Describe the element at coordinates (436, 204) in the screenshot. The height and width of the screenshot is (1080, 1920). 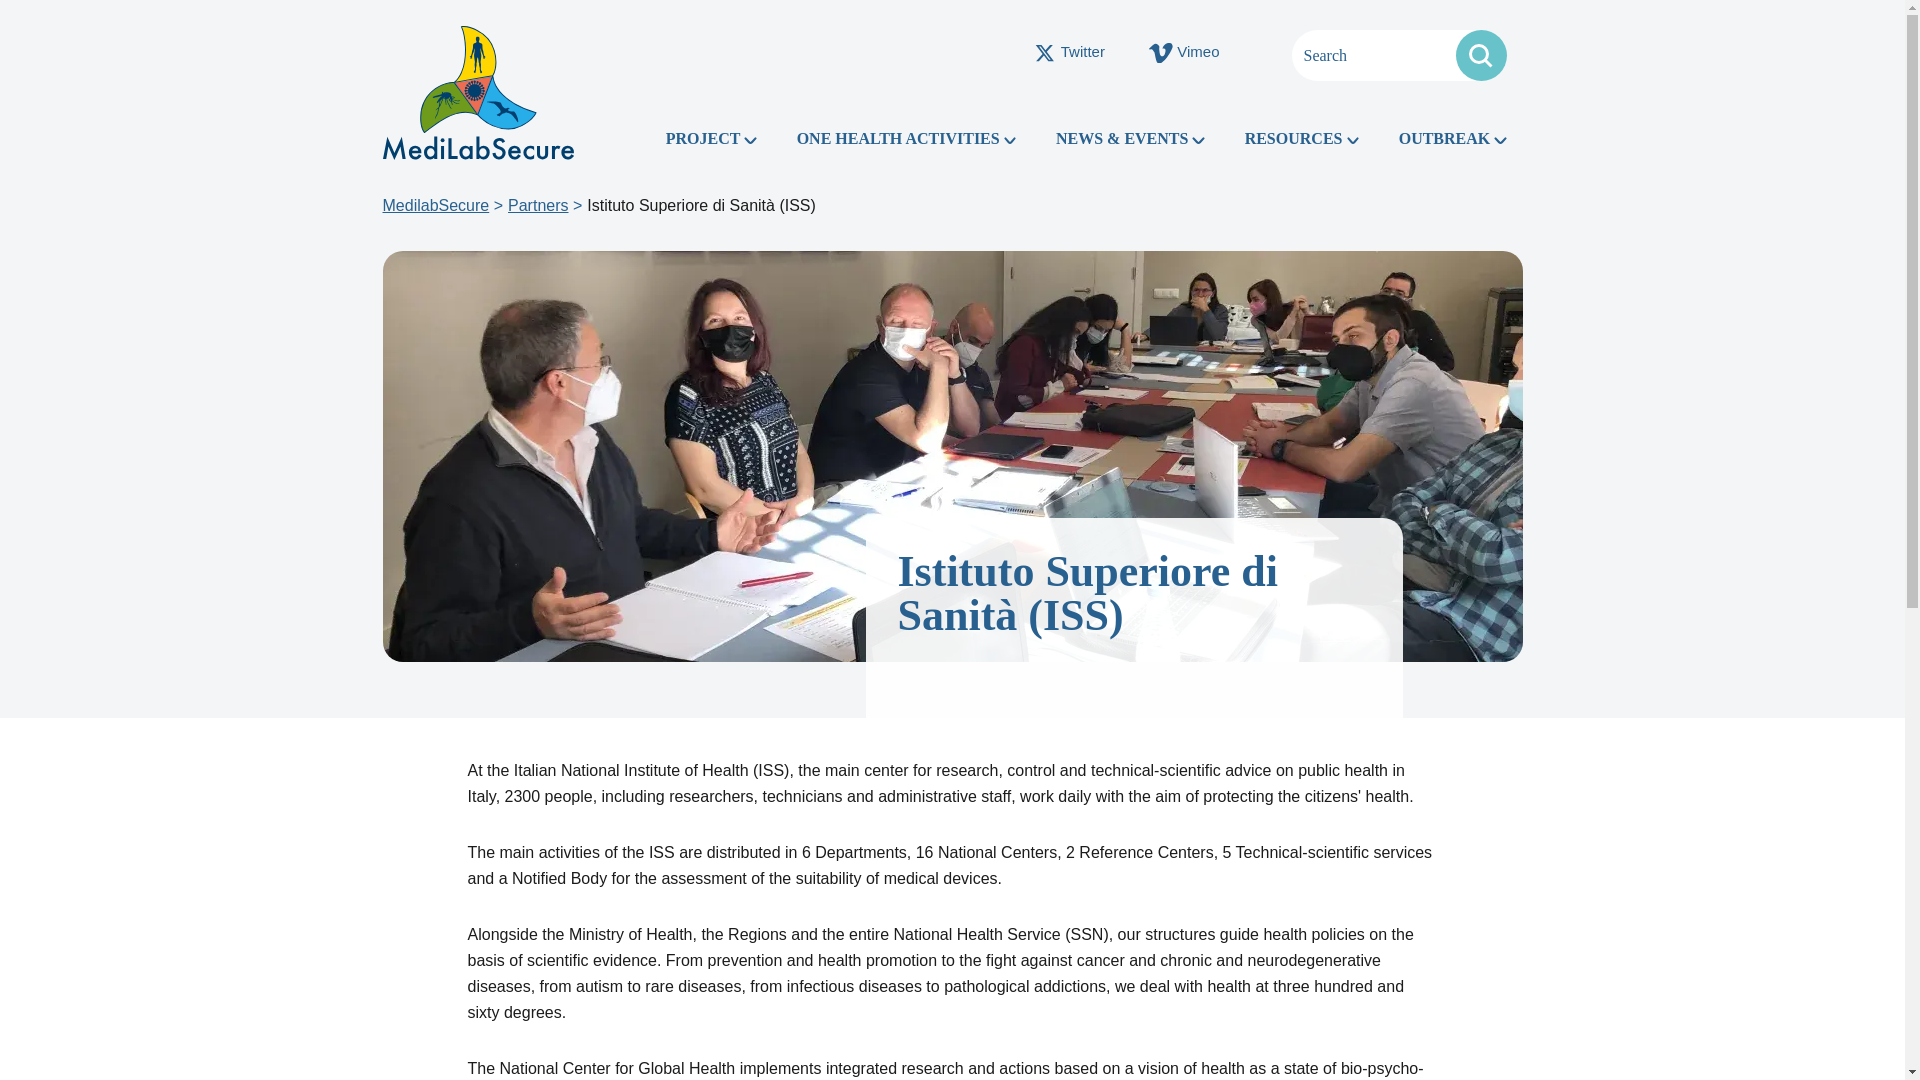
I see `MedilabSecure` at that location.